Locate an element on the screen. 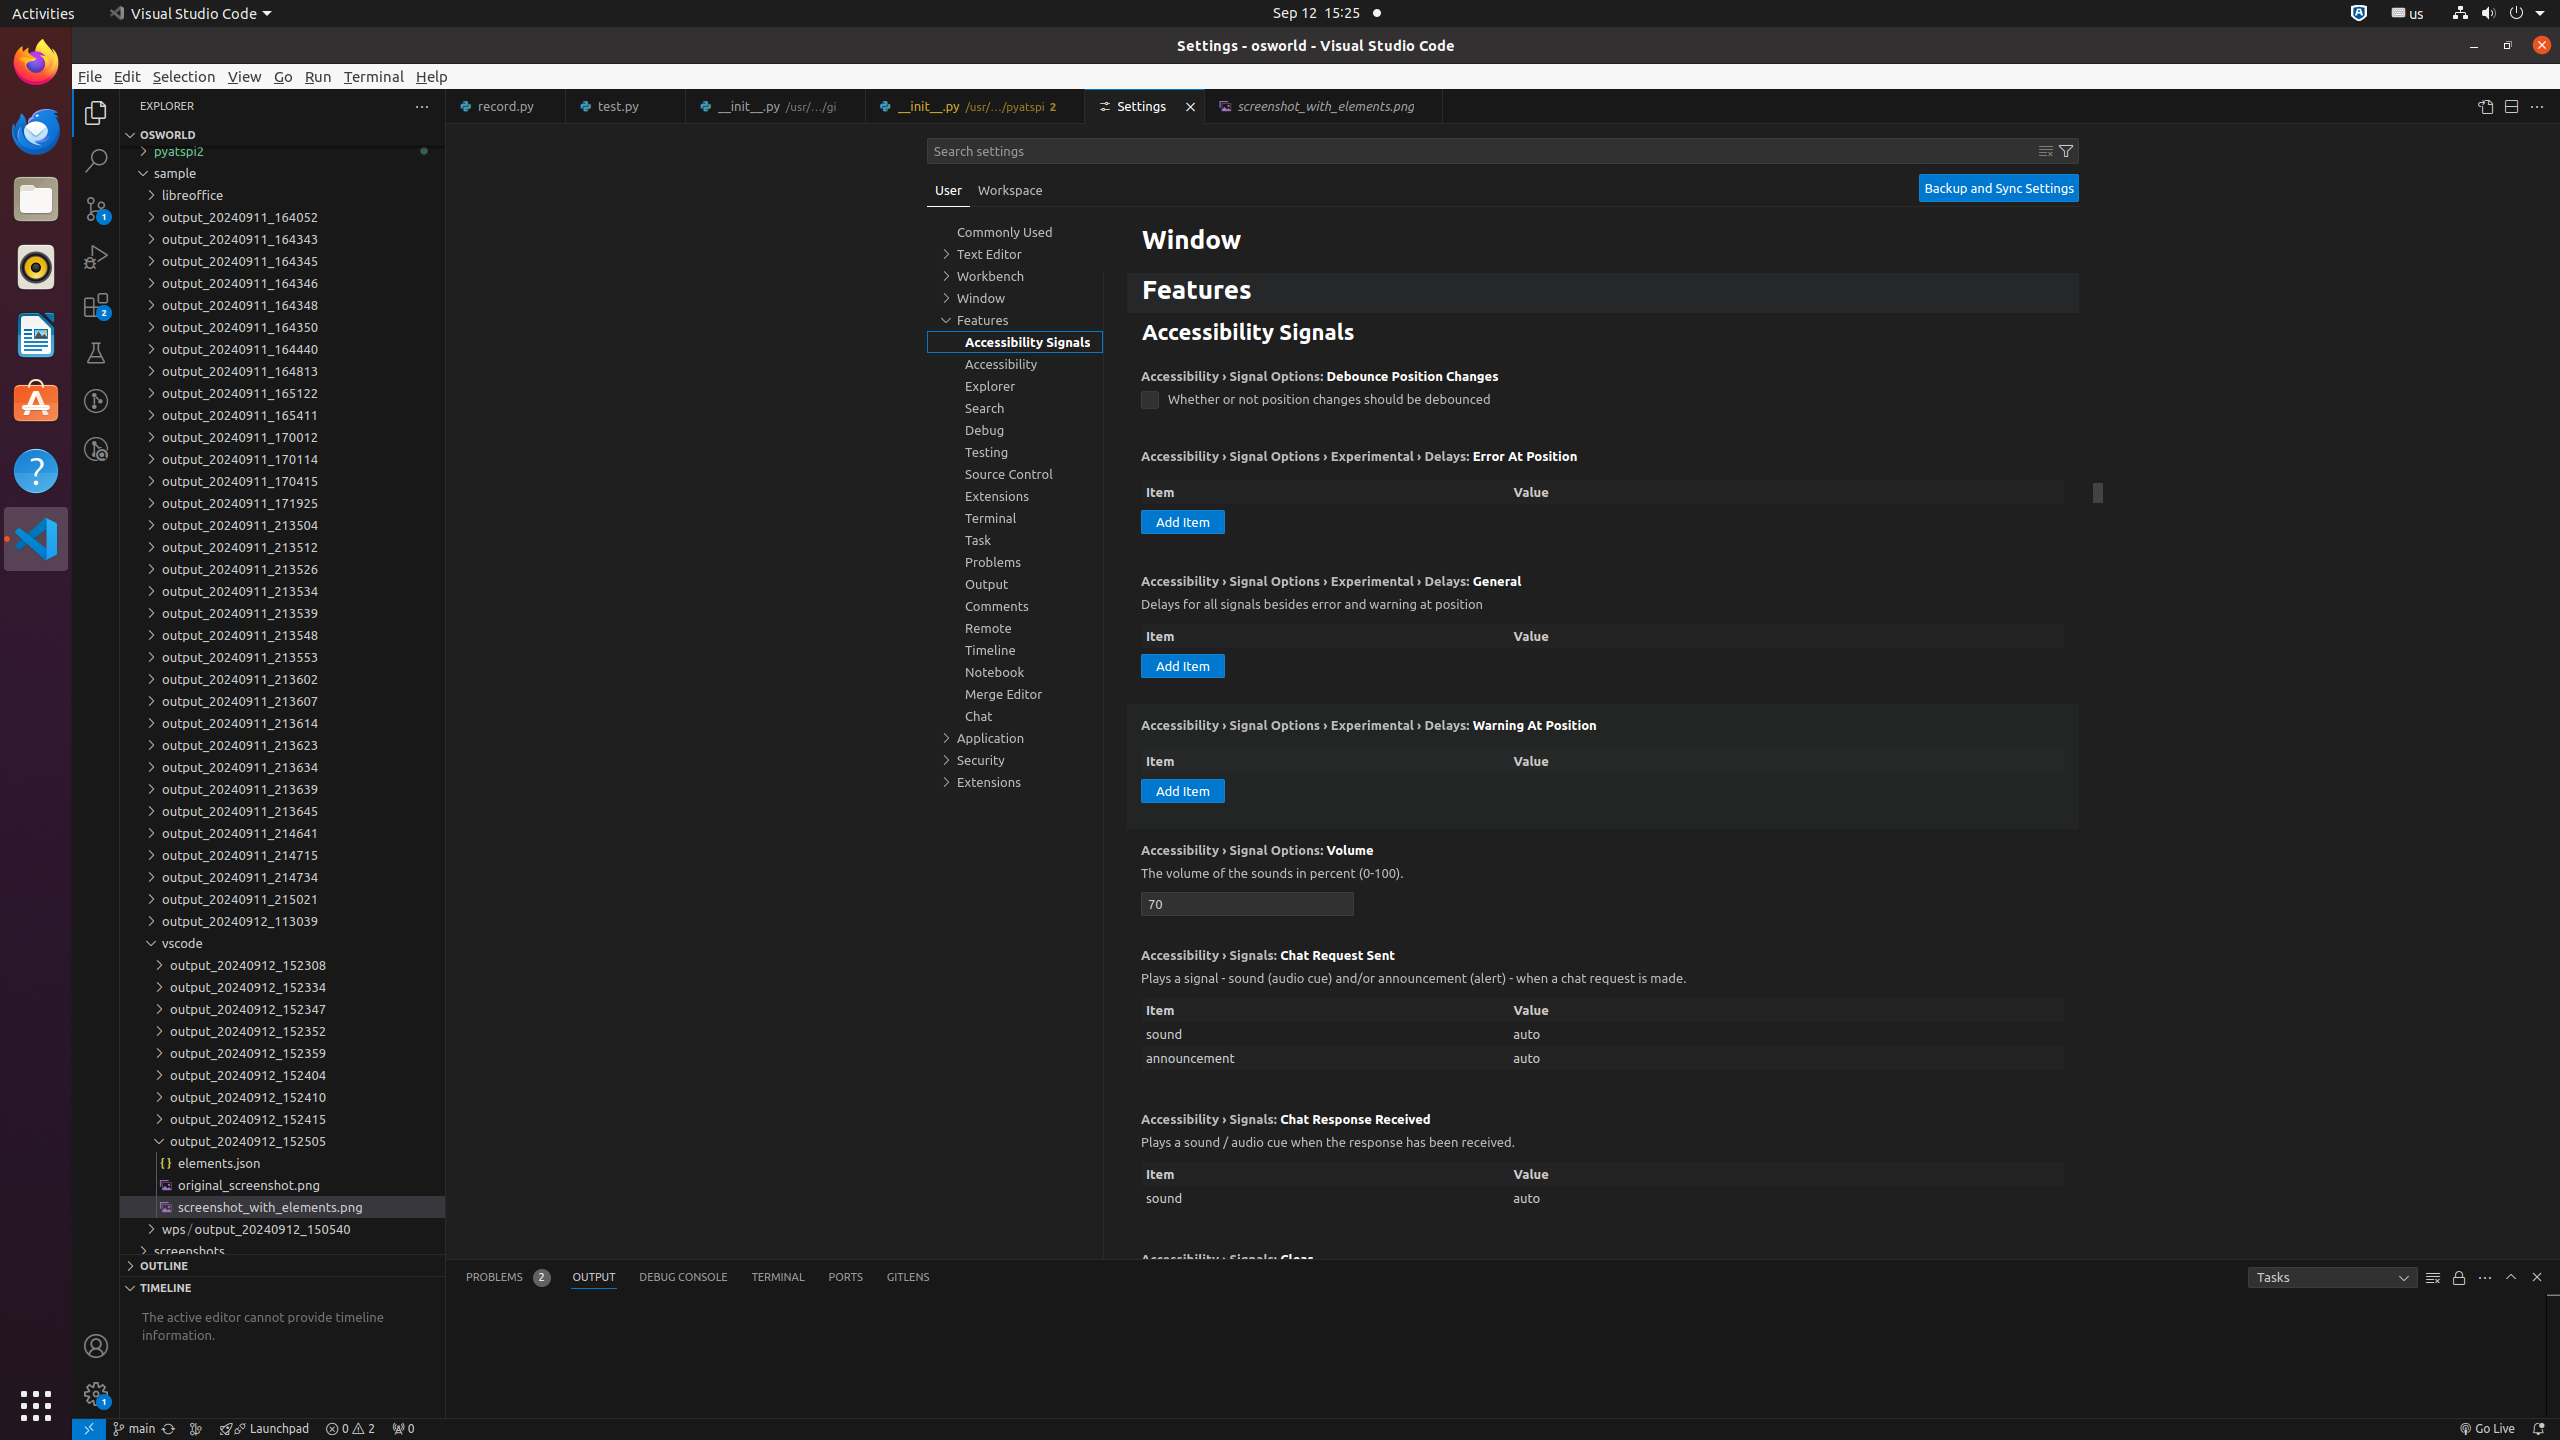 The height and width of the screenshot is (1440, 2560). Show the GitLens Commit Graph is located at coordinates (196, 1429).